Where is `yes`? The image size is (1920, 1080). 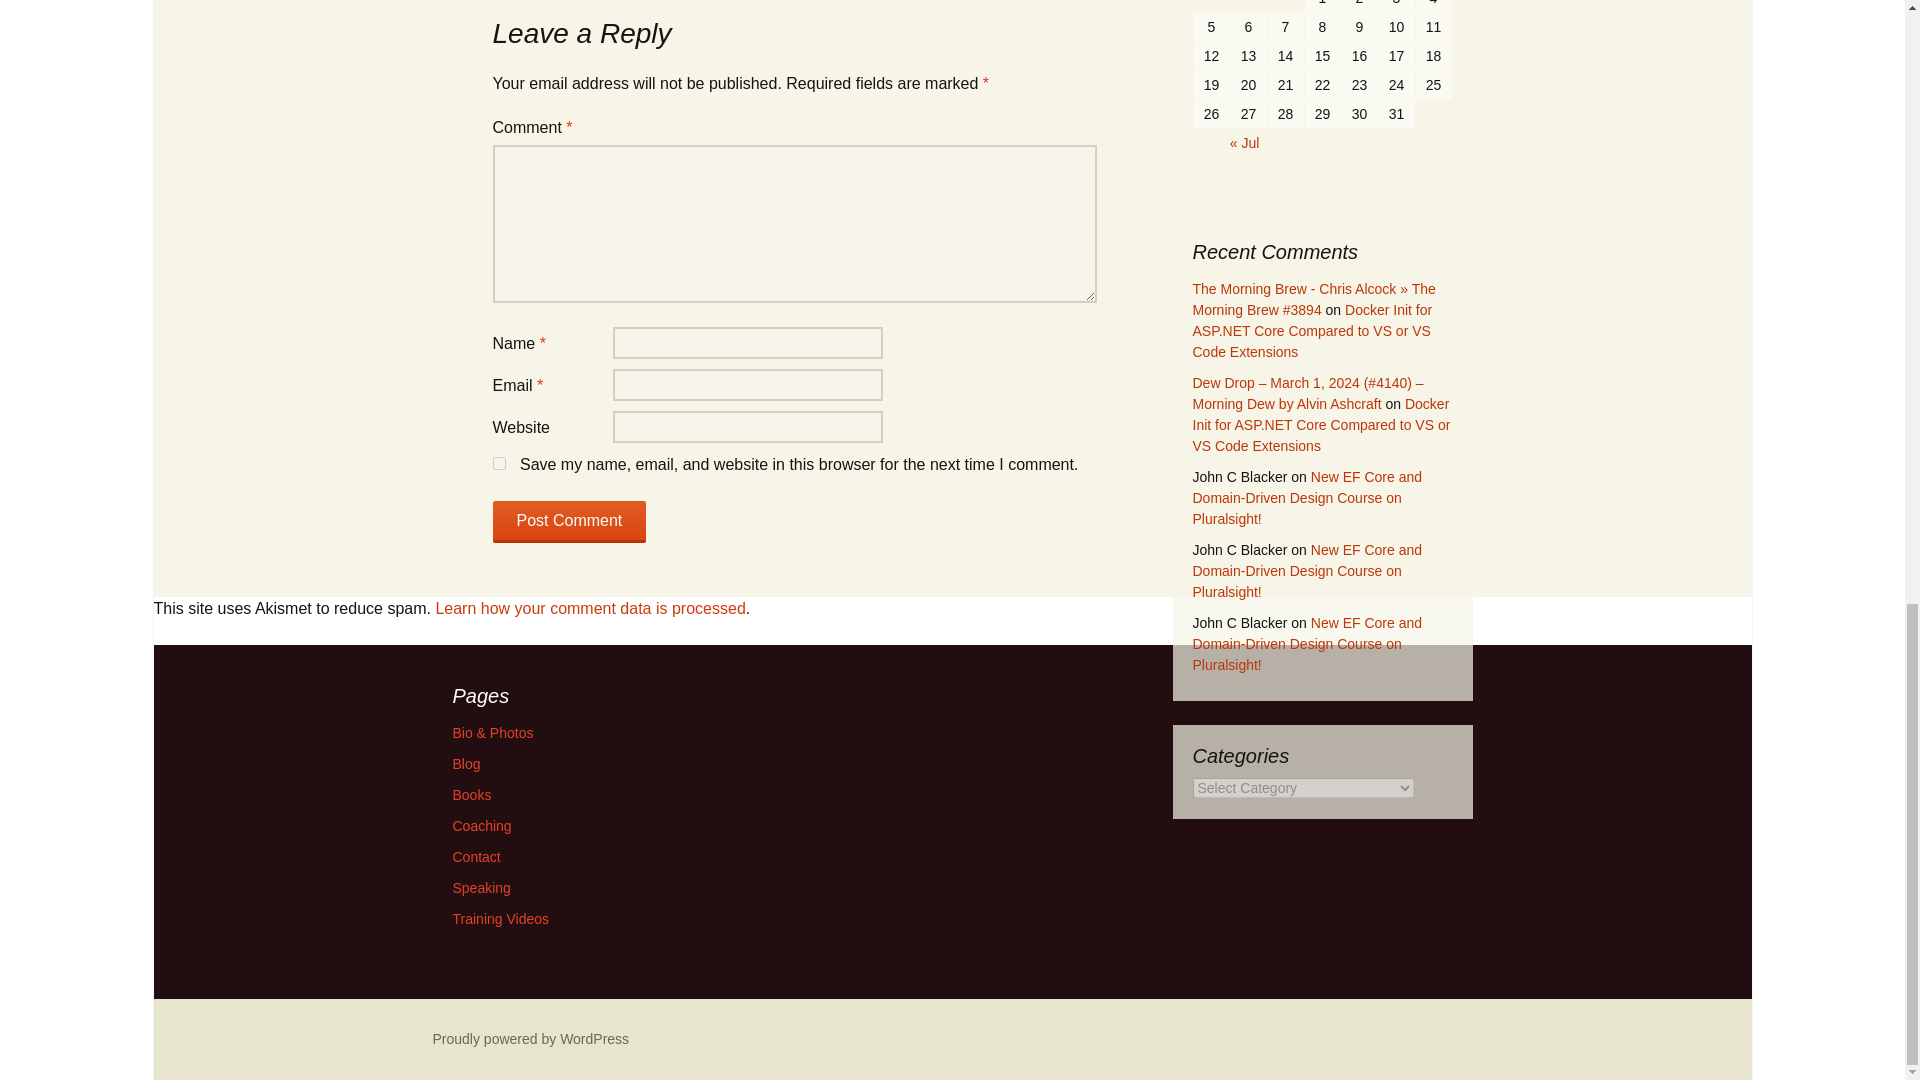
yes is located at coordinates (498, 462).